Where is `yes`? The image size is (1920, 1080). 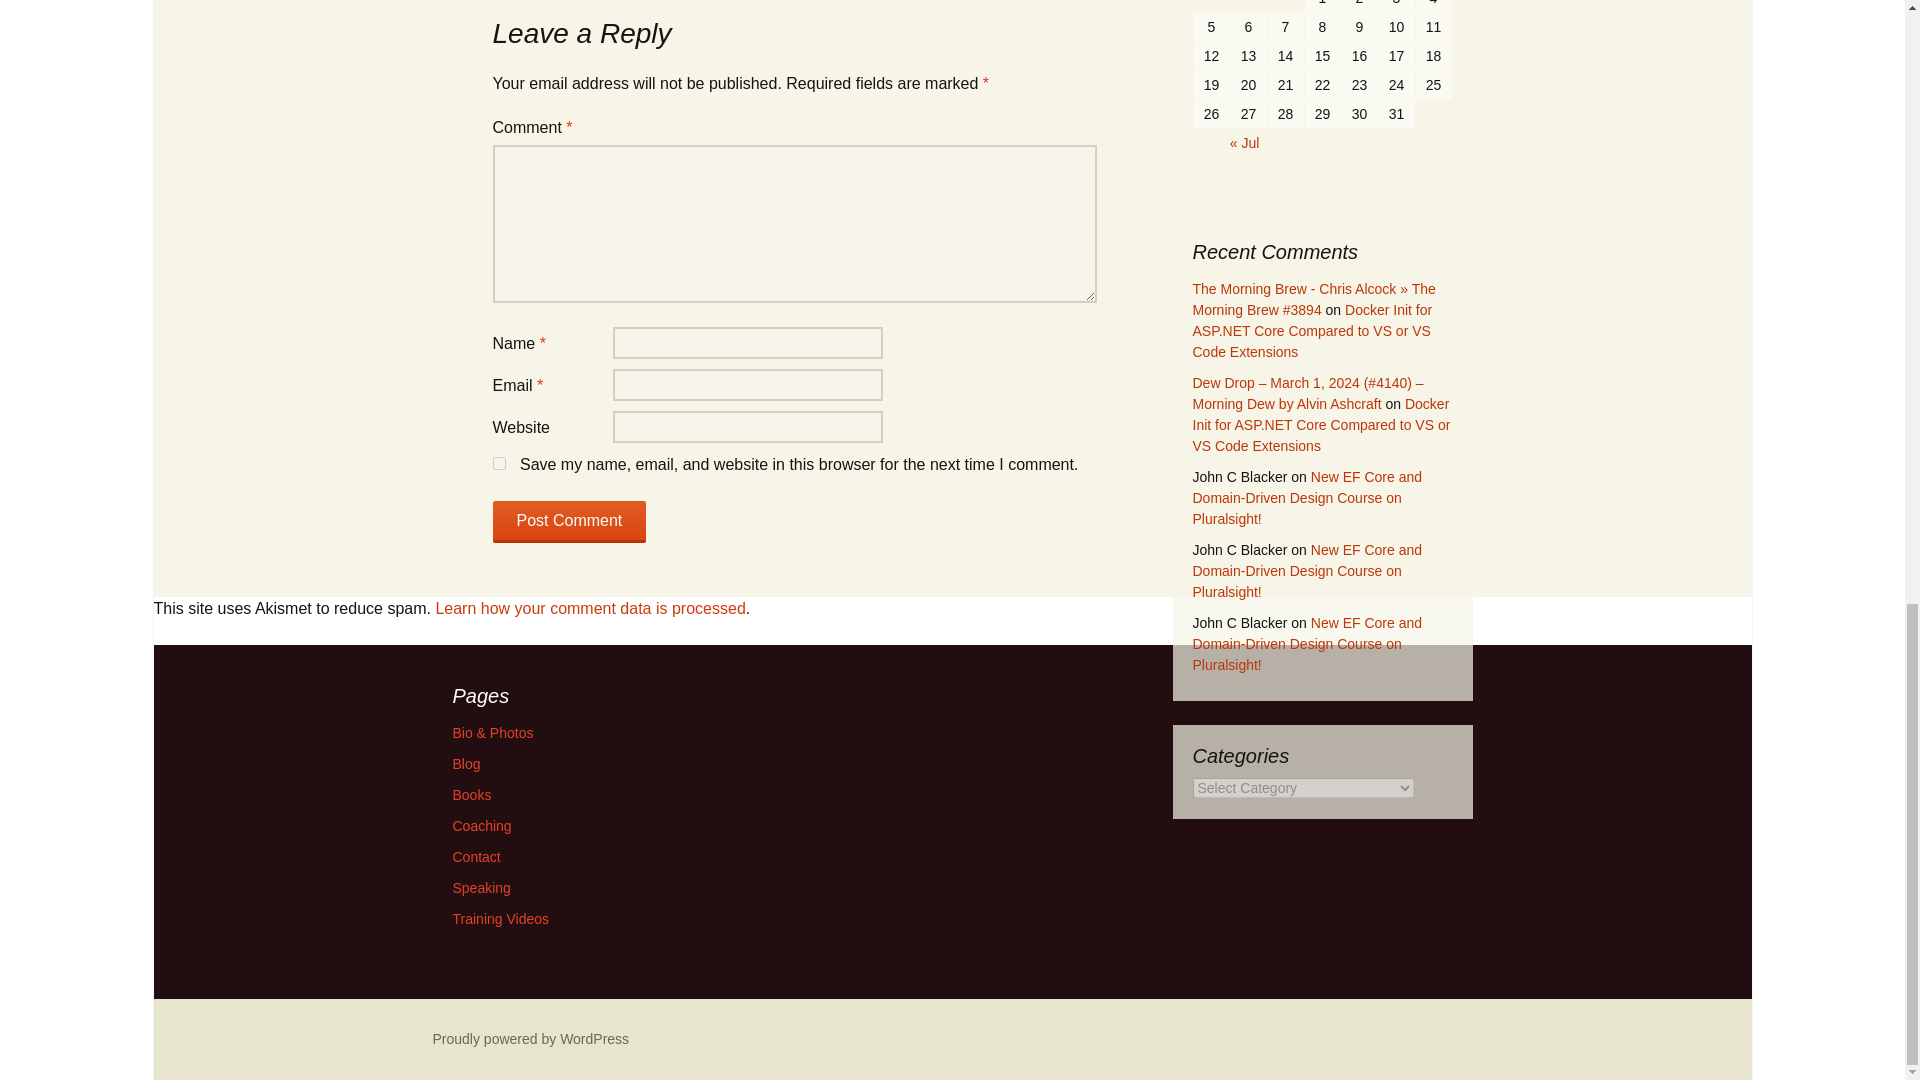
yes is located at coordinates (498, 462).